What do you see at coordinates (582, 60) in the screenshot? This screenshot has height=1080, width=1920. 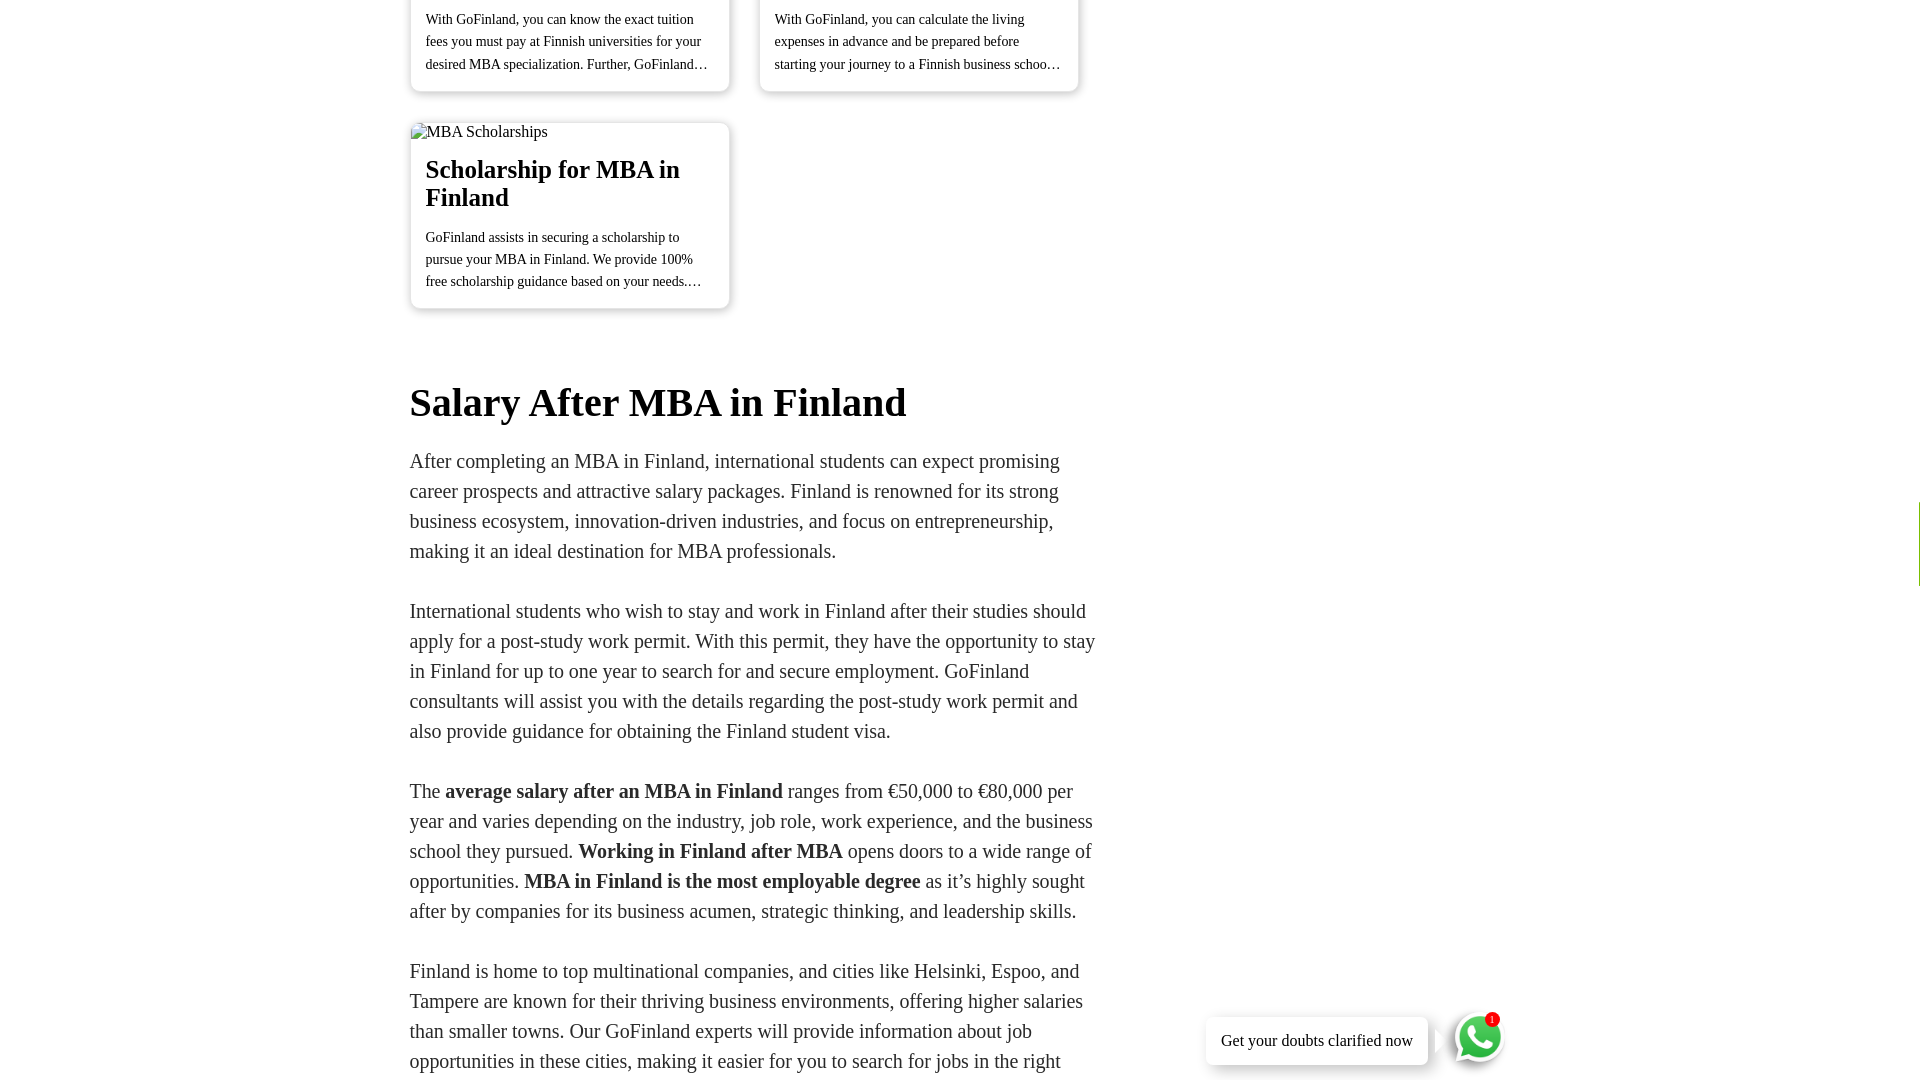 I see `MBA Tuition Fees` at bounding box center [582, 60].